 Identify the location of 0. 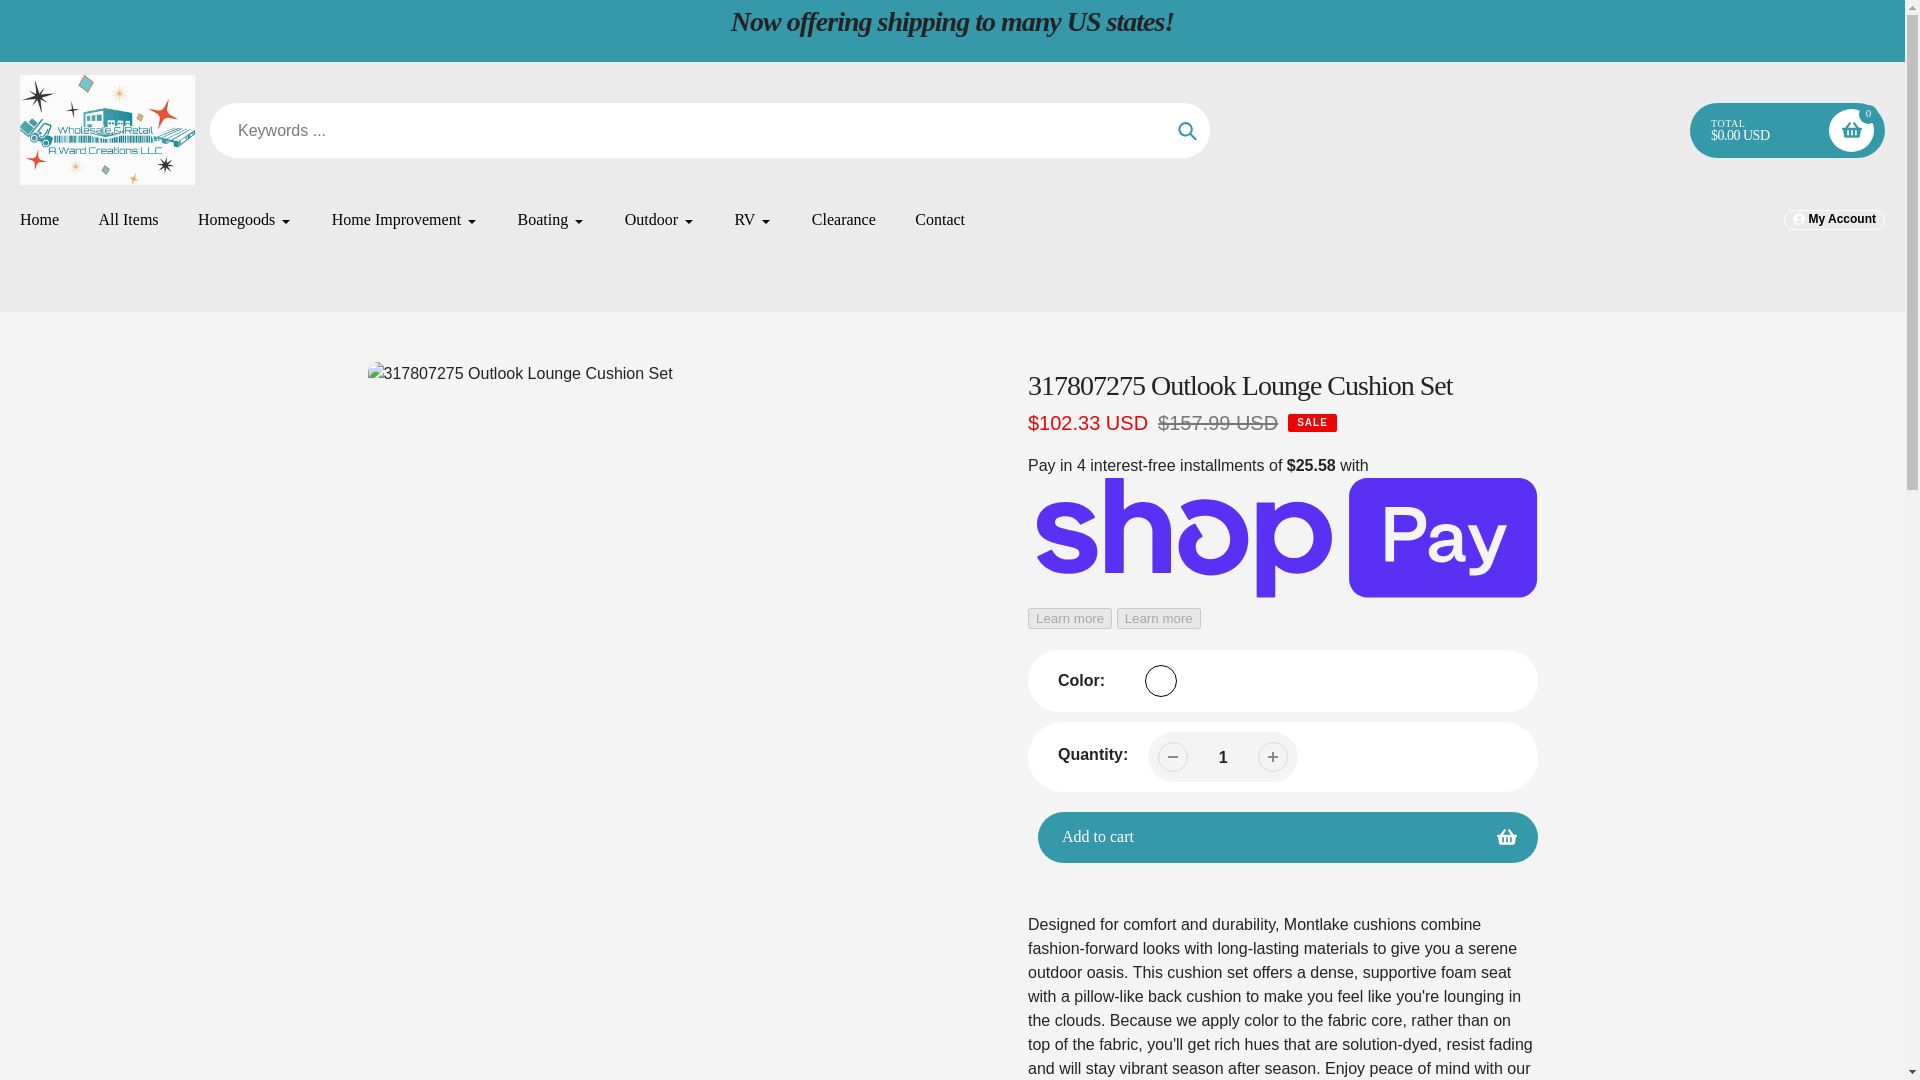
(1851, 130).